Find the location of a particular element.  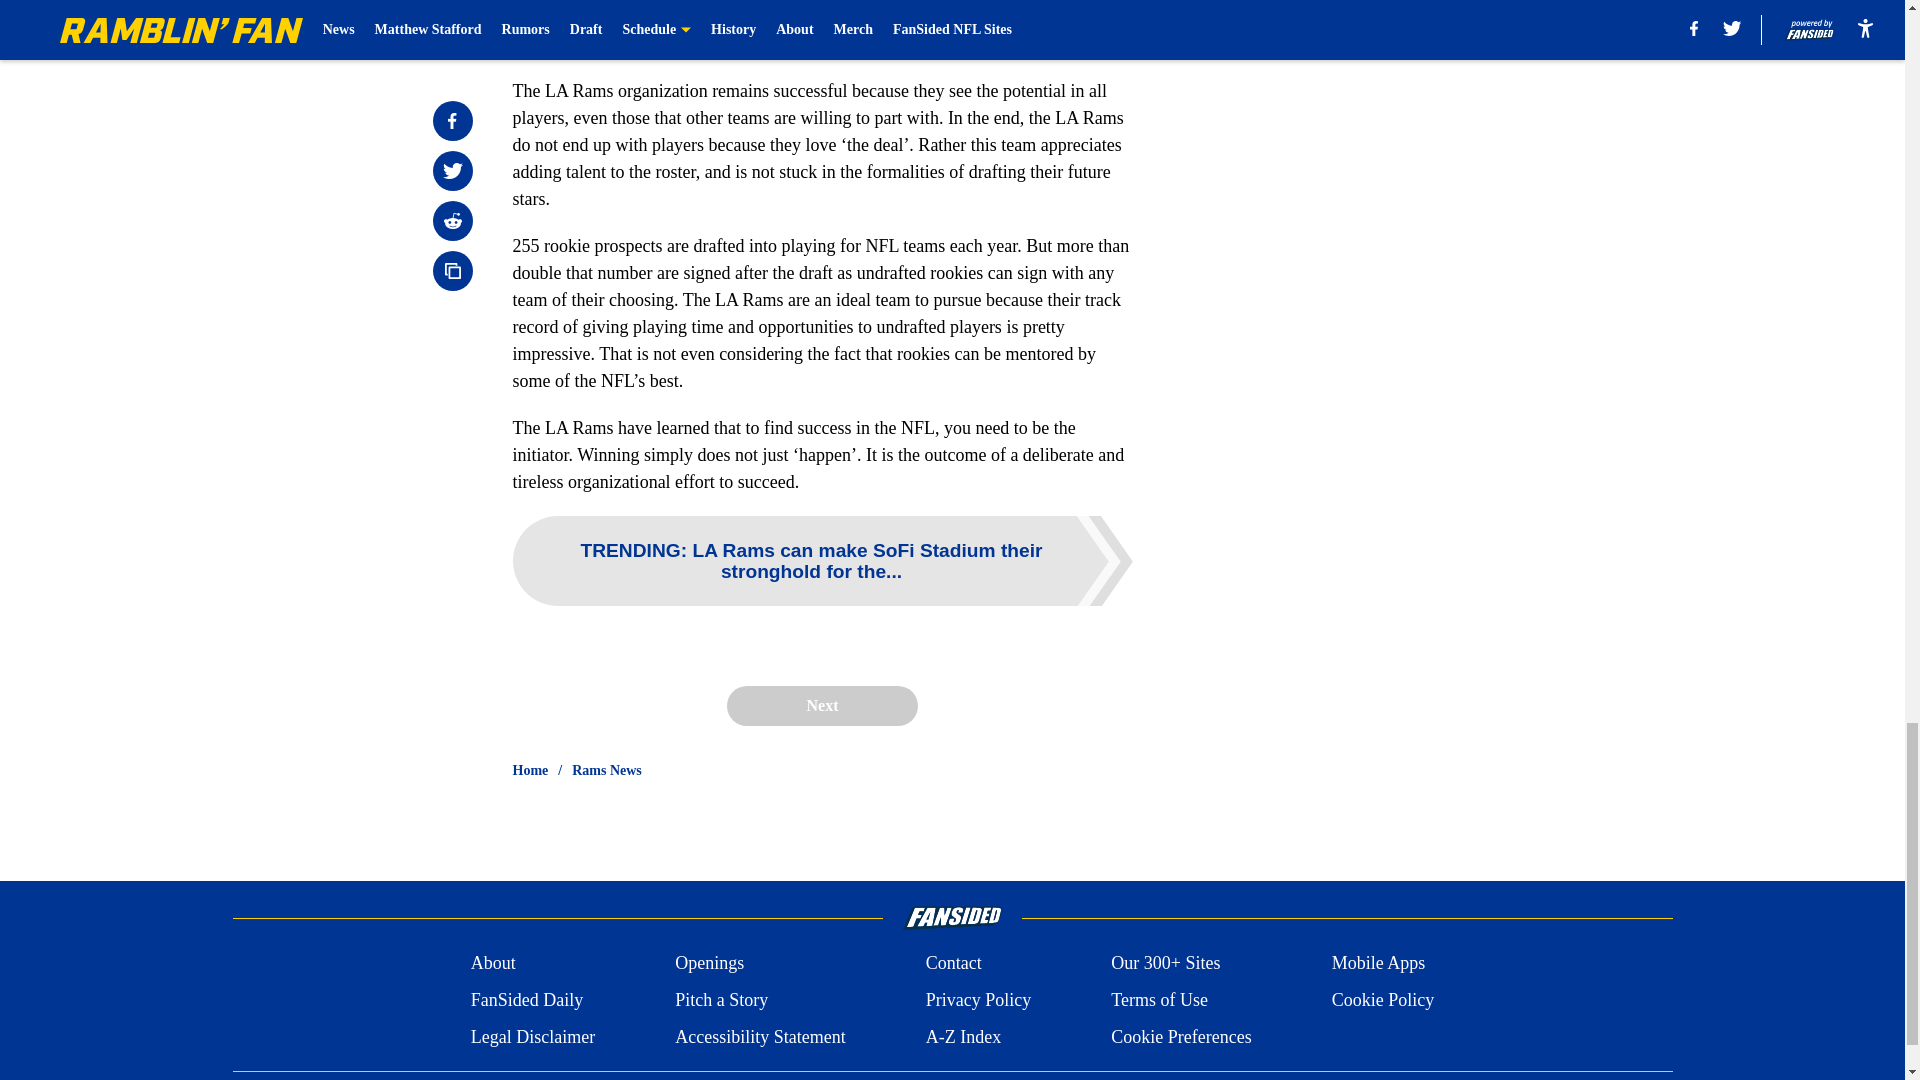

Contact is located at coordinates (953, 964).